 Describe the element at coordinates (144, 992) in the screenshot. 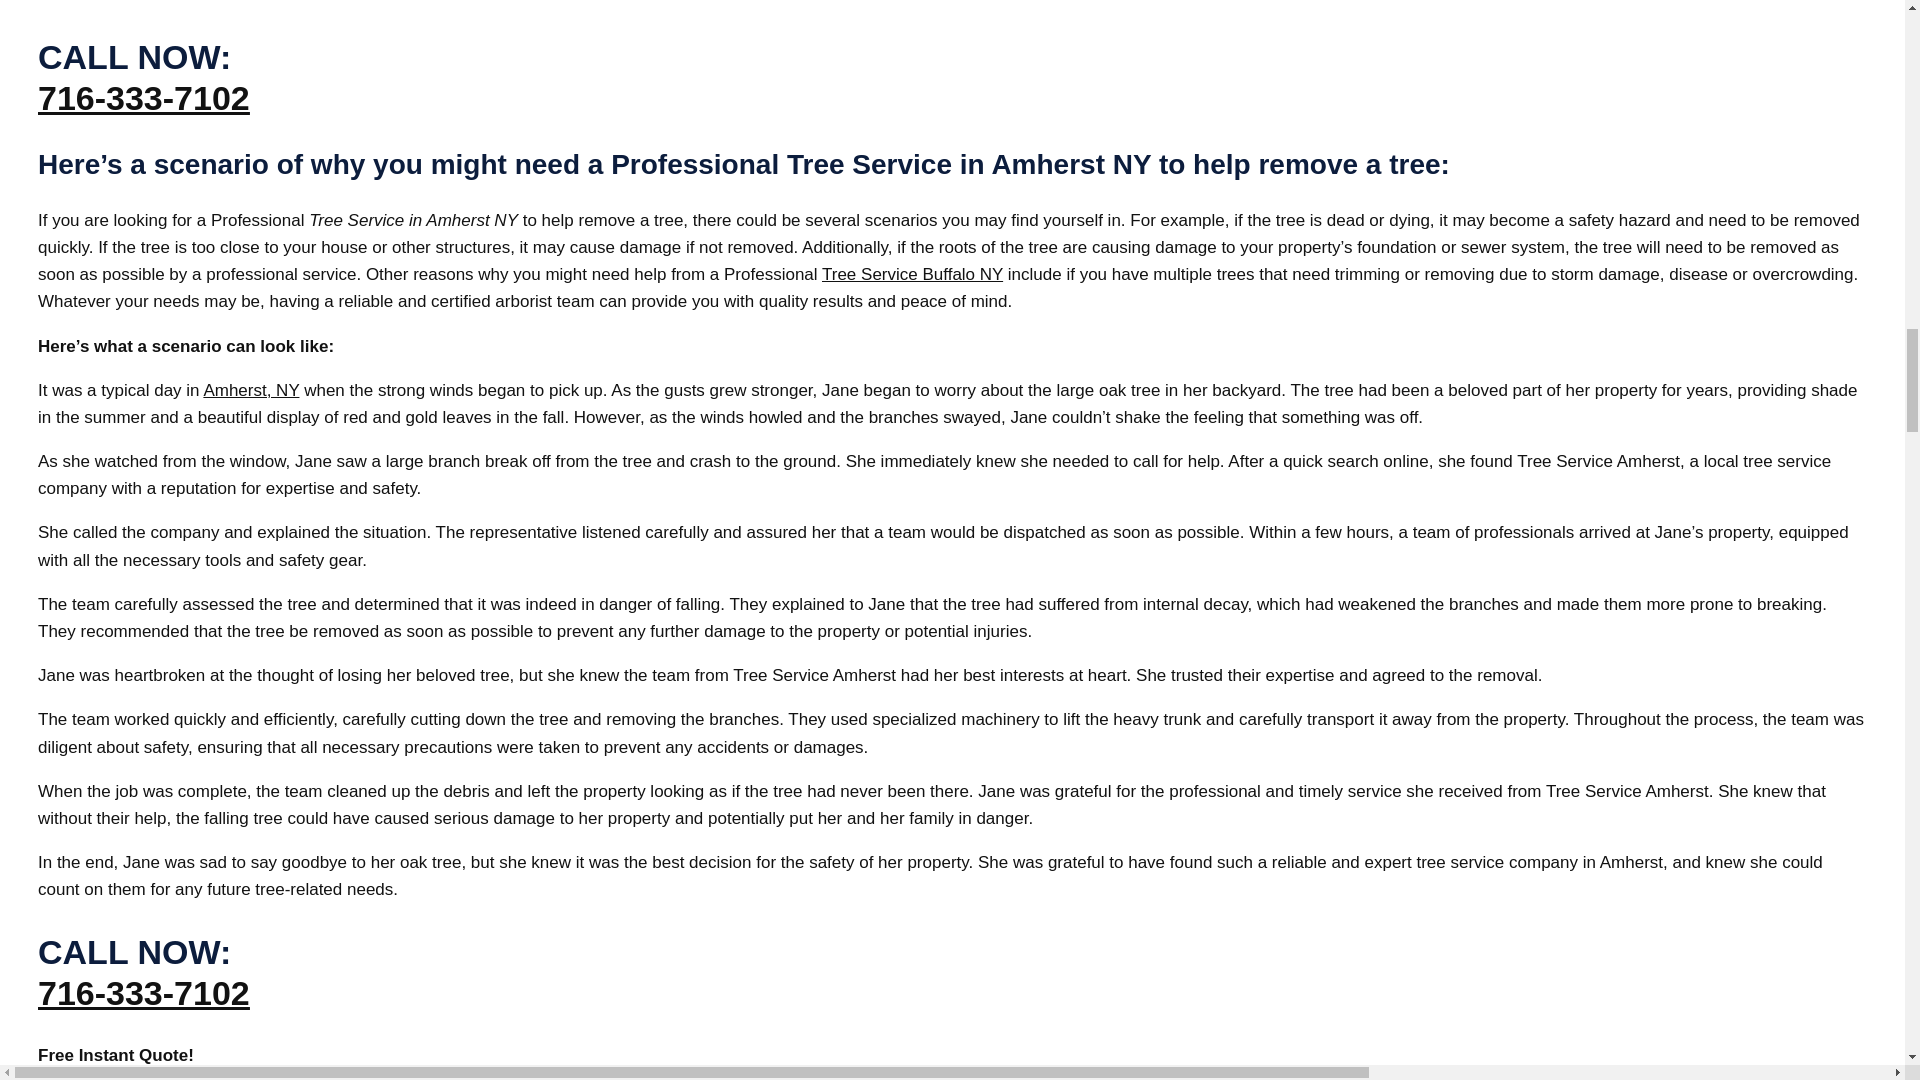

I see `716-333-7102` at that location.